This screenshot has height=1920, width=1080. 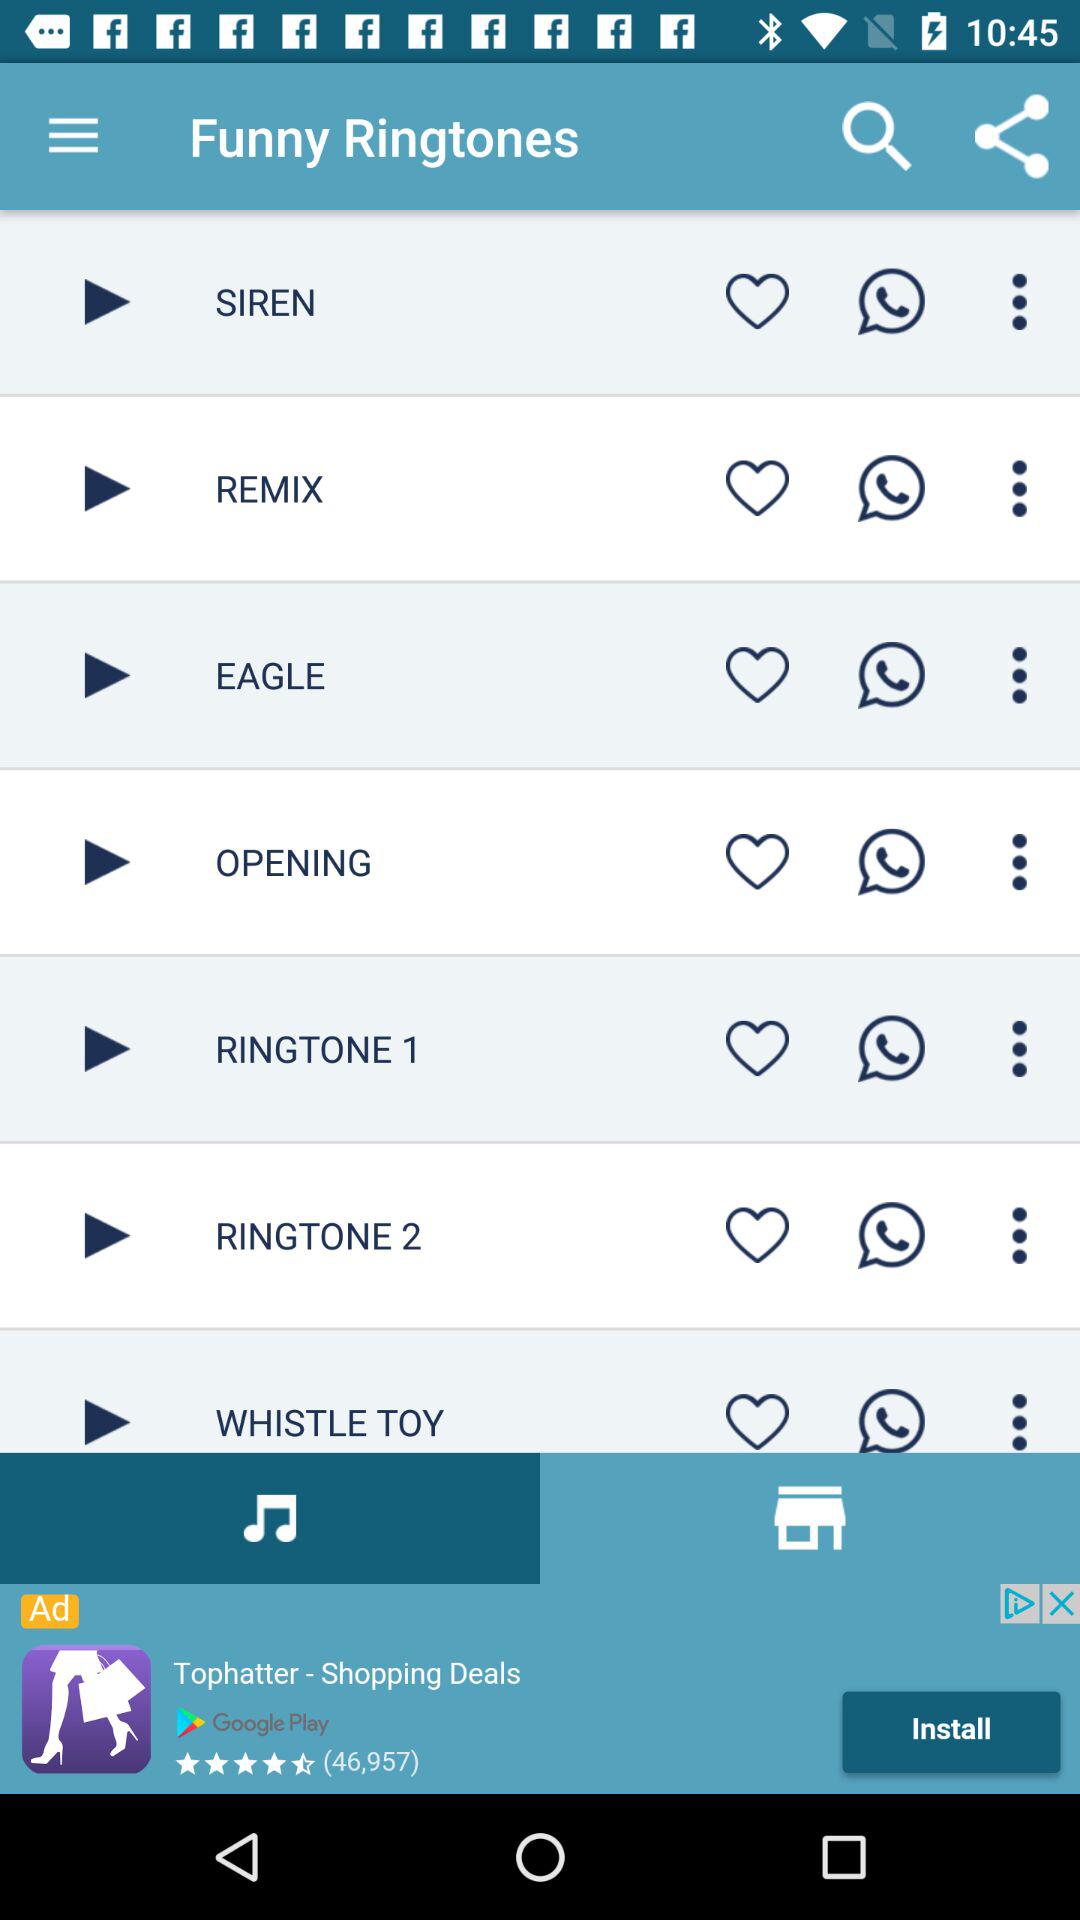 I want to click on favorite, so click(x=757, y=1235).